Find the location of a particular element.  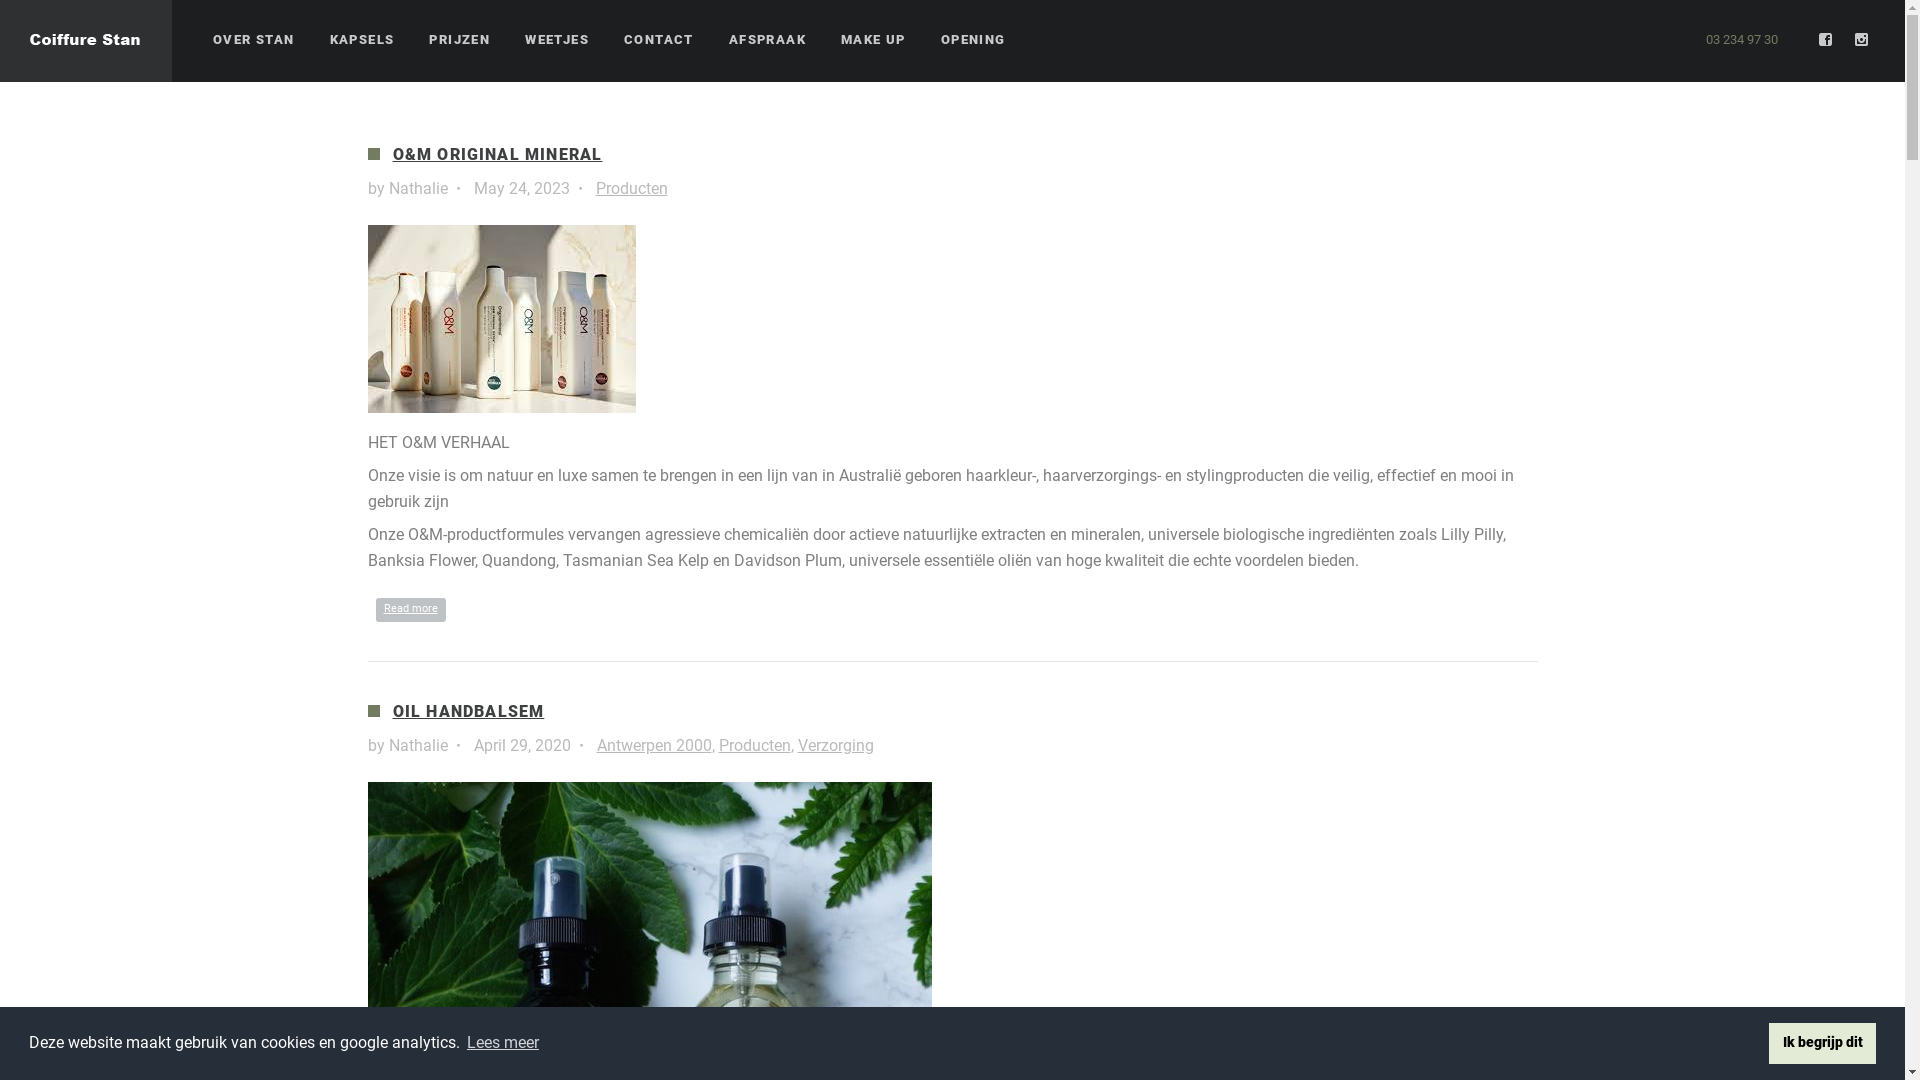

WEETJES is located at coordinates (557, 40).